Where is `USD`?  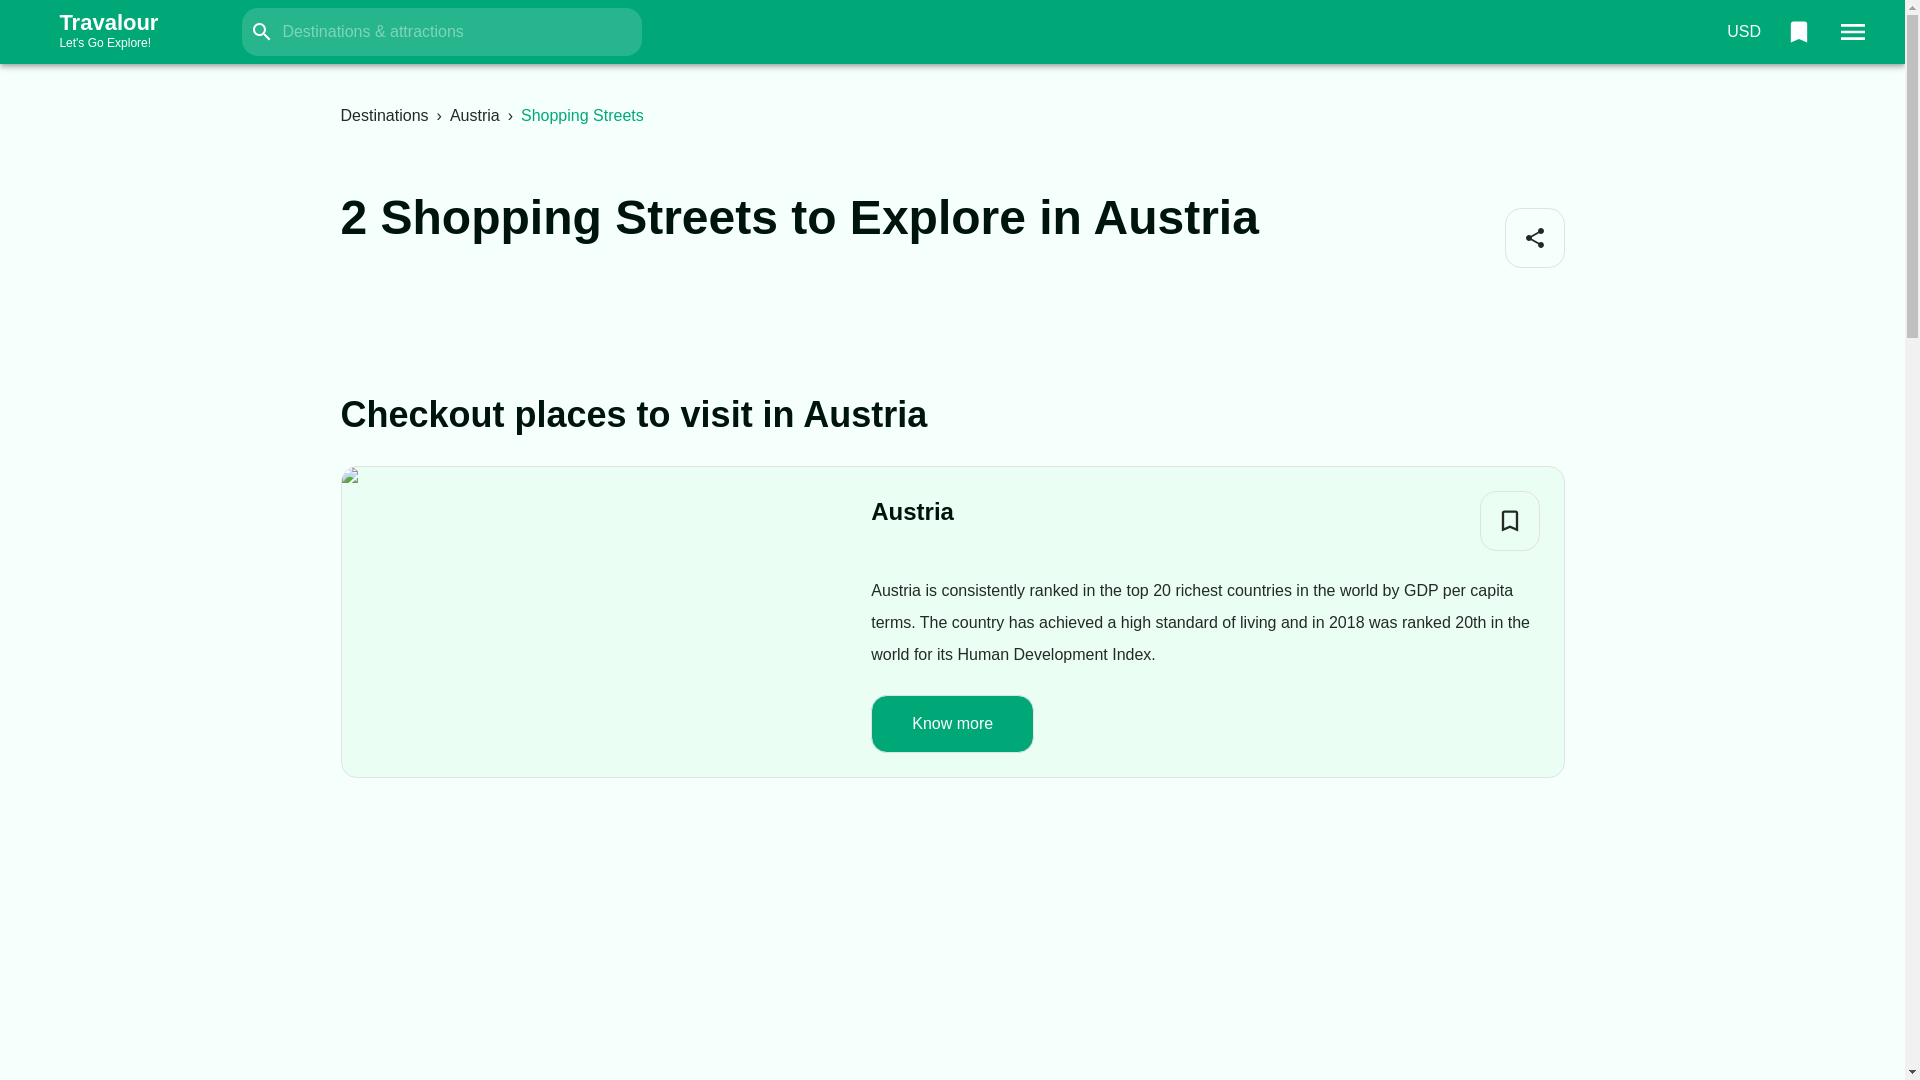
USD is located at coordinates (1743, 32).